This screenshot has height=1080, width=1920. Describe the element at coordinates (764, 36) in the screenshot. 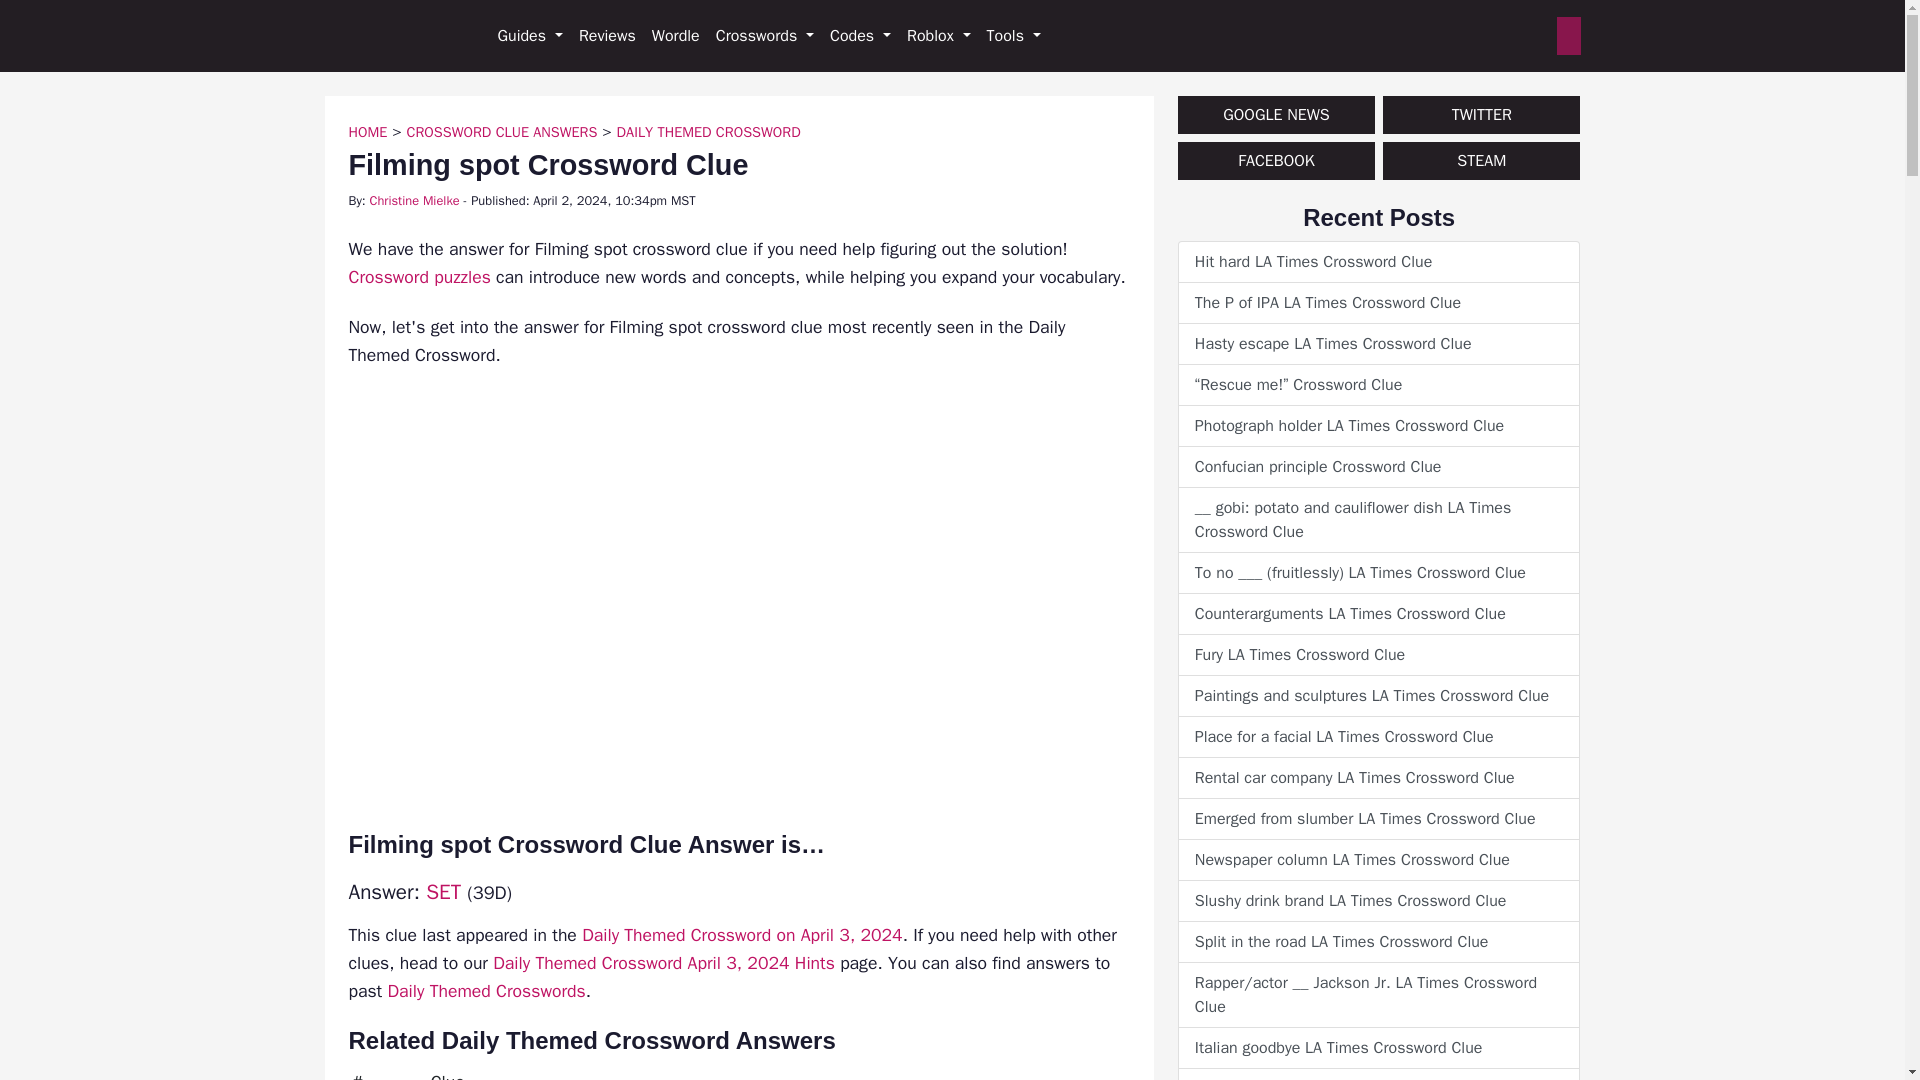

I see `Crosswords` at that location.